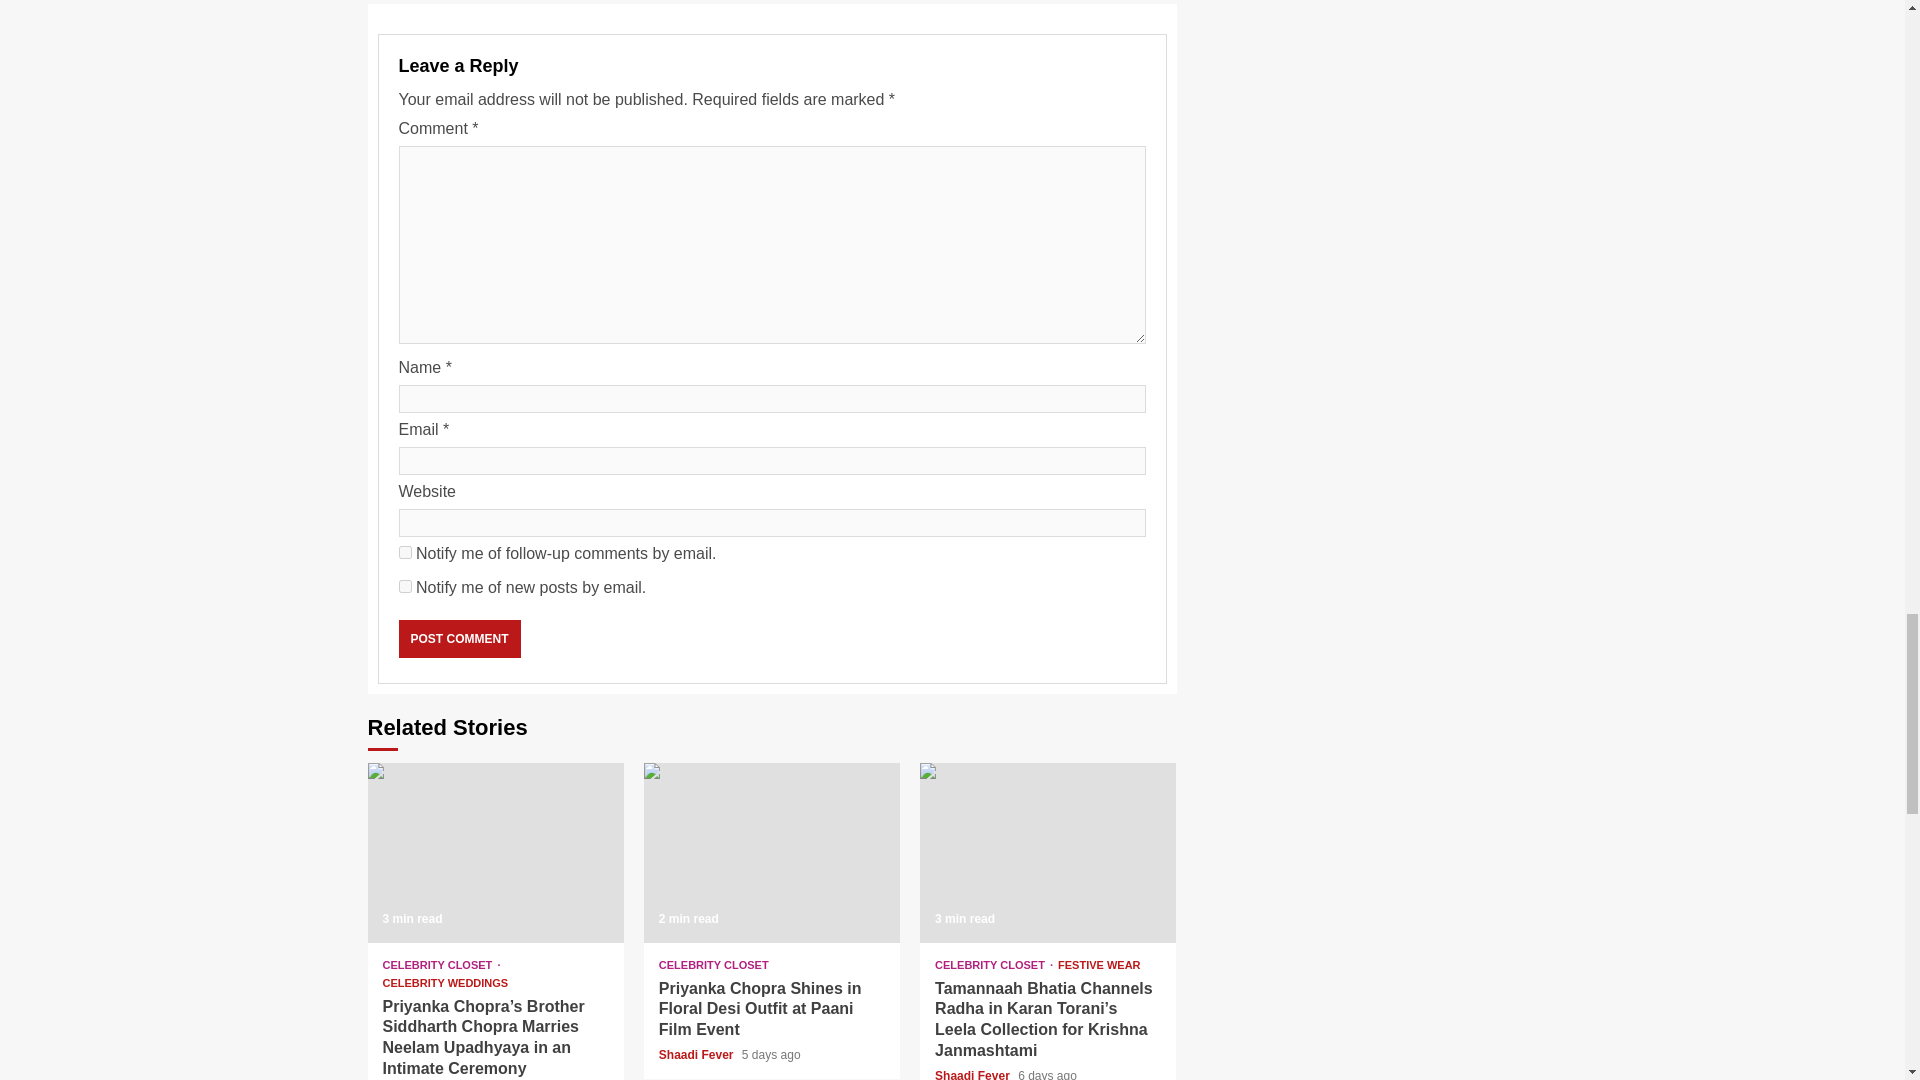 The height and width of the screenshot is (1080, 1920). What do you see at coordinates (458, 638) in the screenshot?
I see `Post Comment` at bounding box center [458, 638].